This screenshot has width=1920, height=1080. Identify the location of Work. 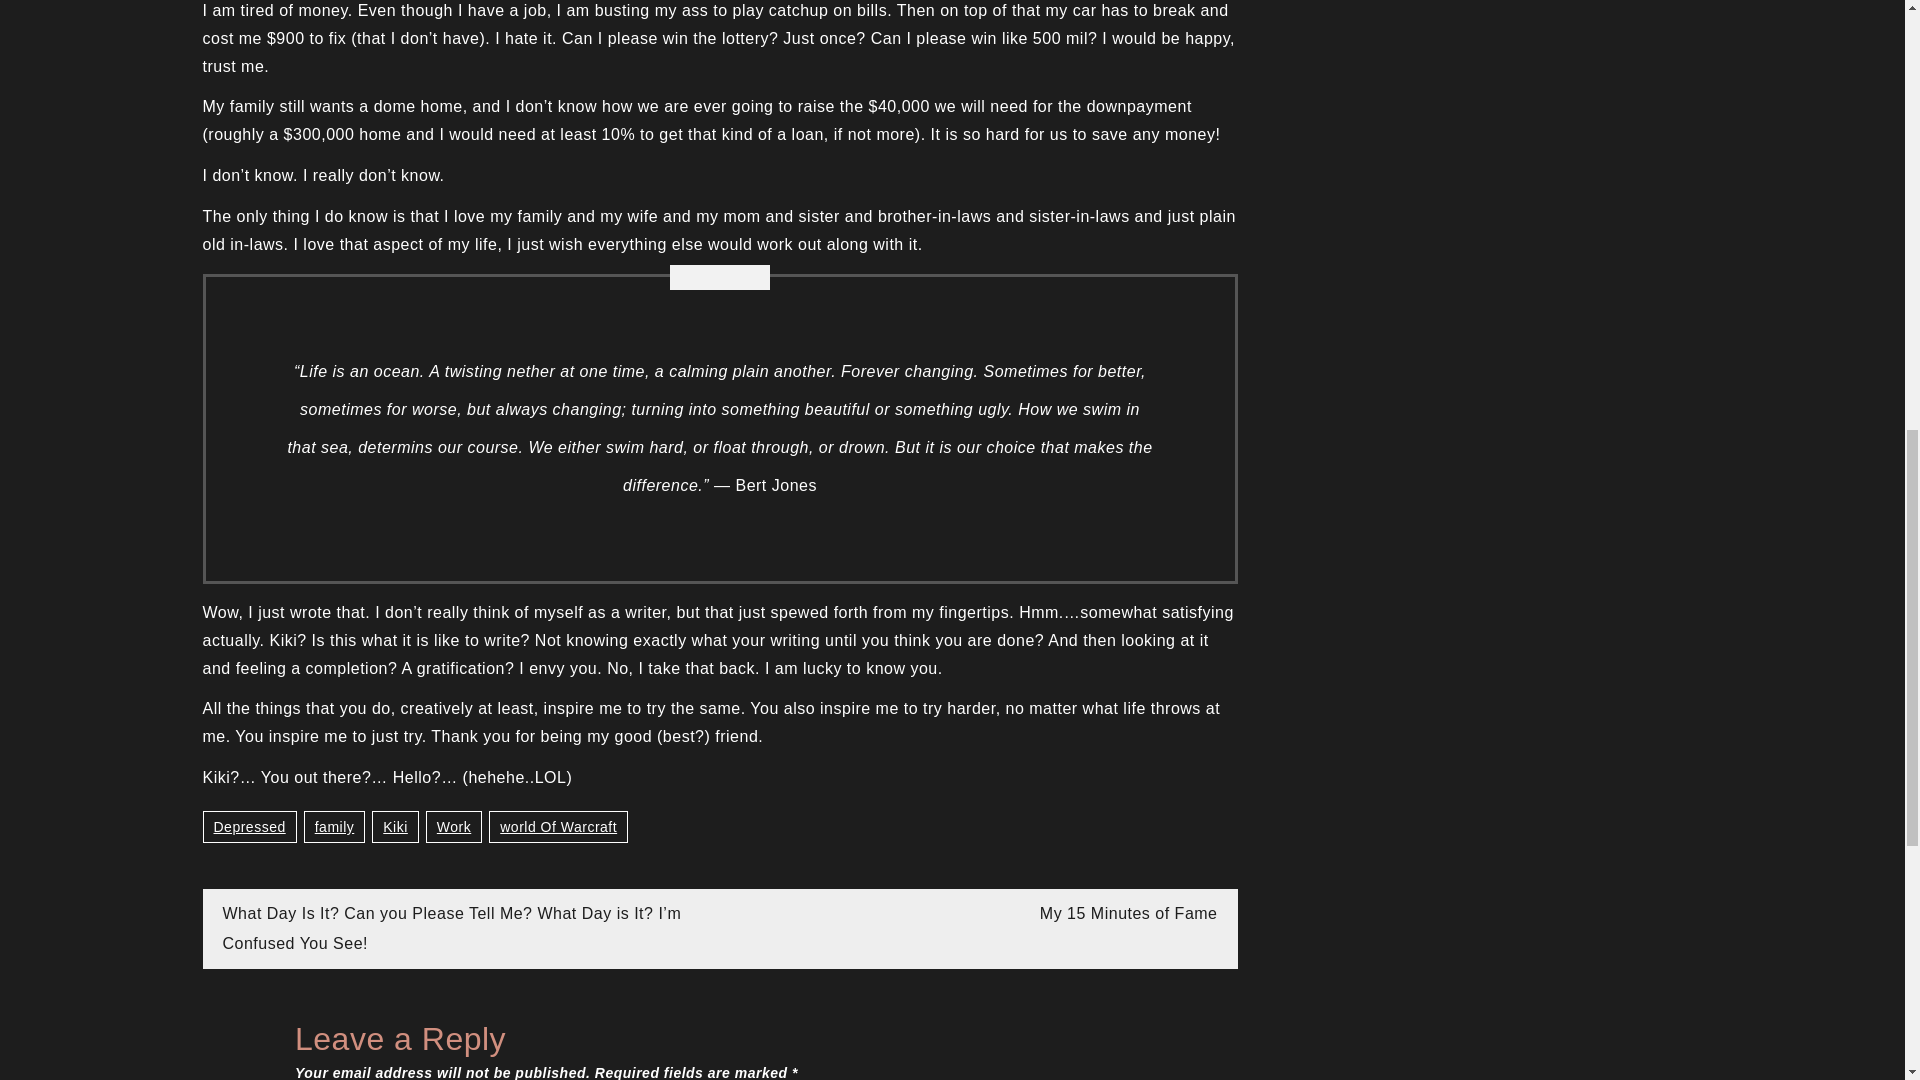
(454, 827).